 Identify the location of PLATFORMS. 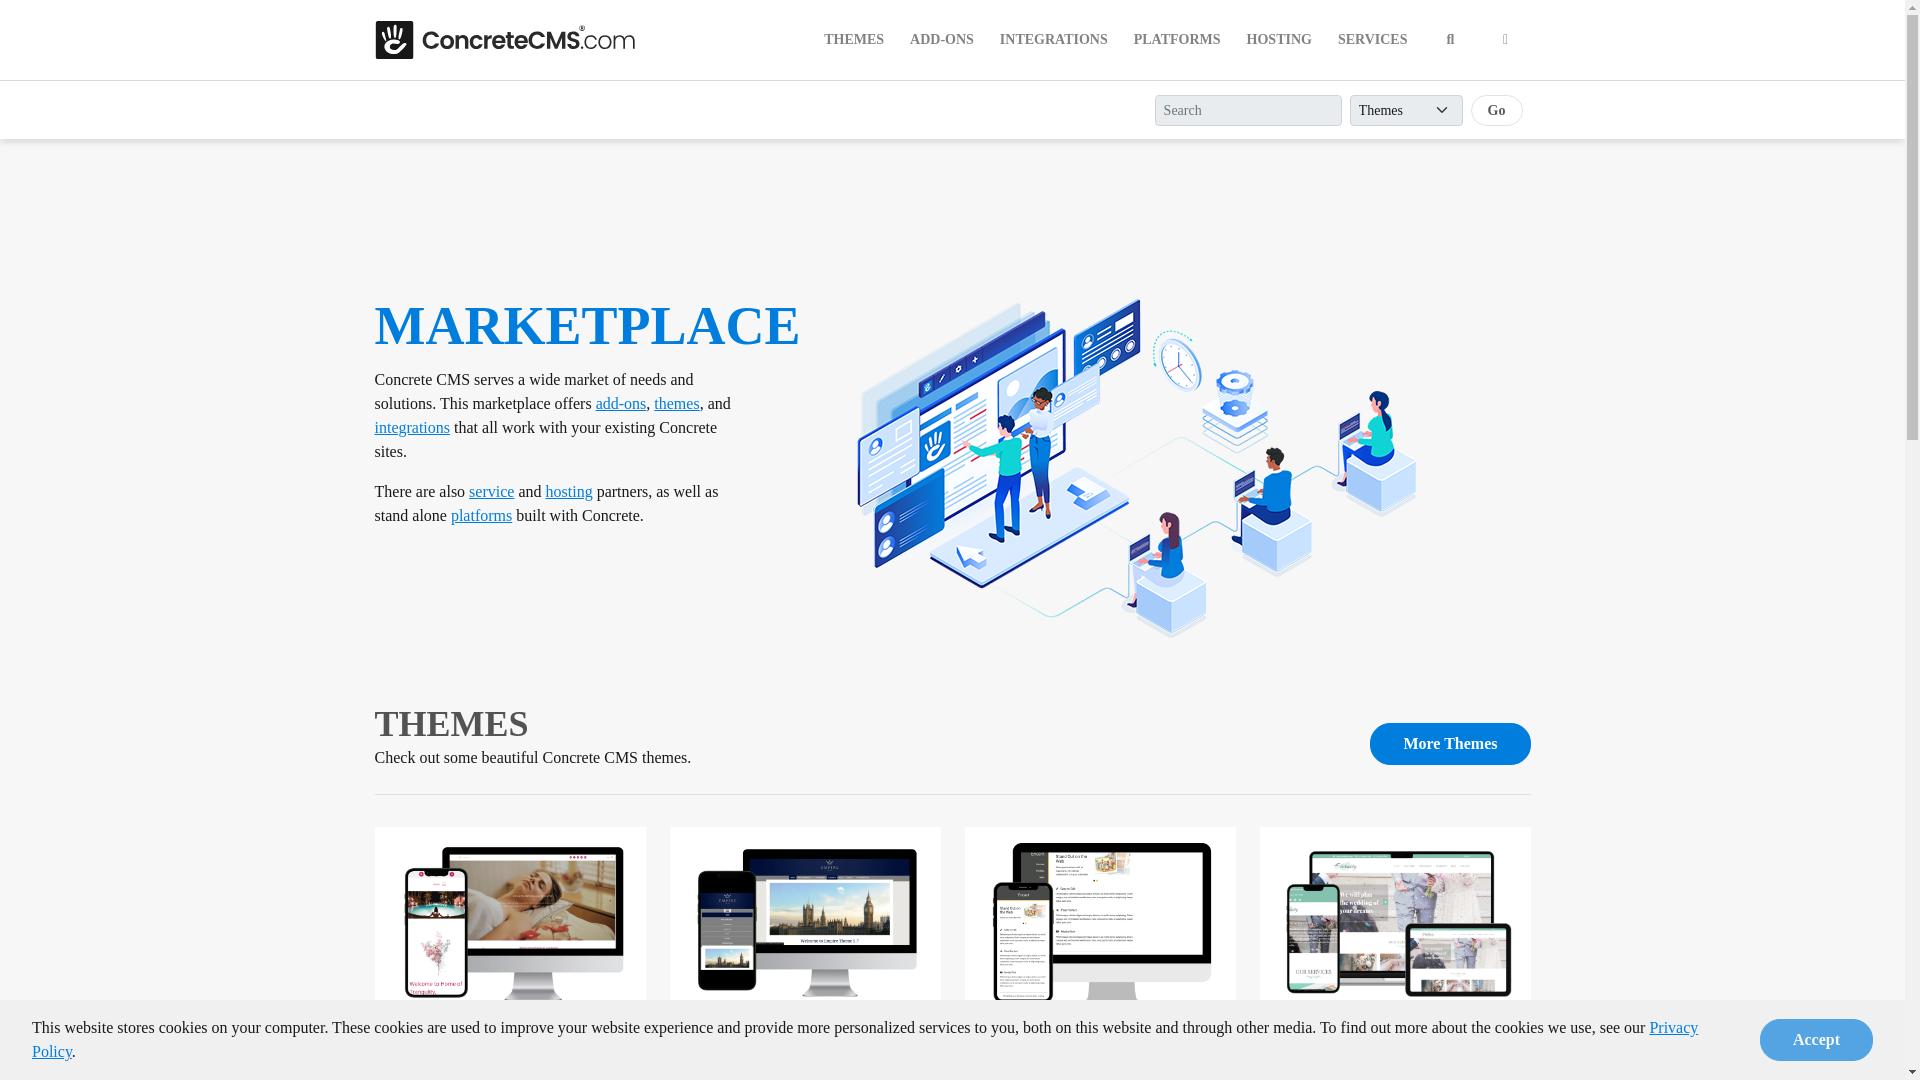
(1176, 40).